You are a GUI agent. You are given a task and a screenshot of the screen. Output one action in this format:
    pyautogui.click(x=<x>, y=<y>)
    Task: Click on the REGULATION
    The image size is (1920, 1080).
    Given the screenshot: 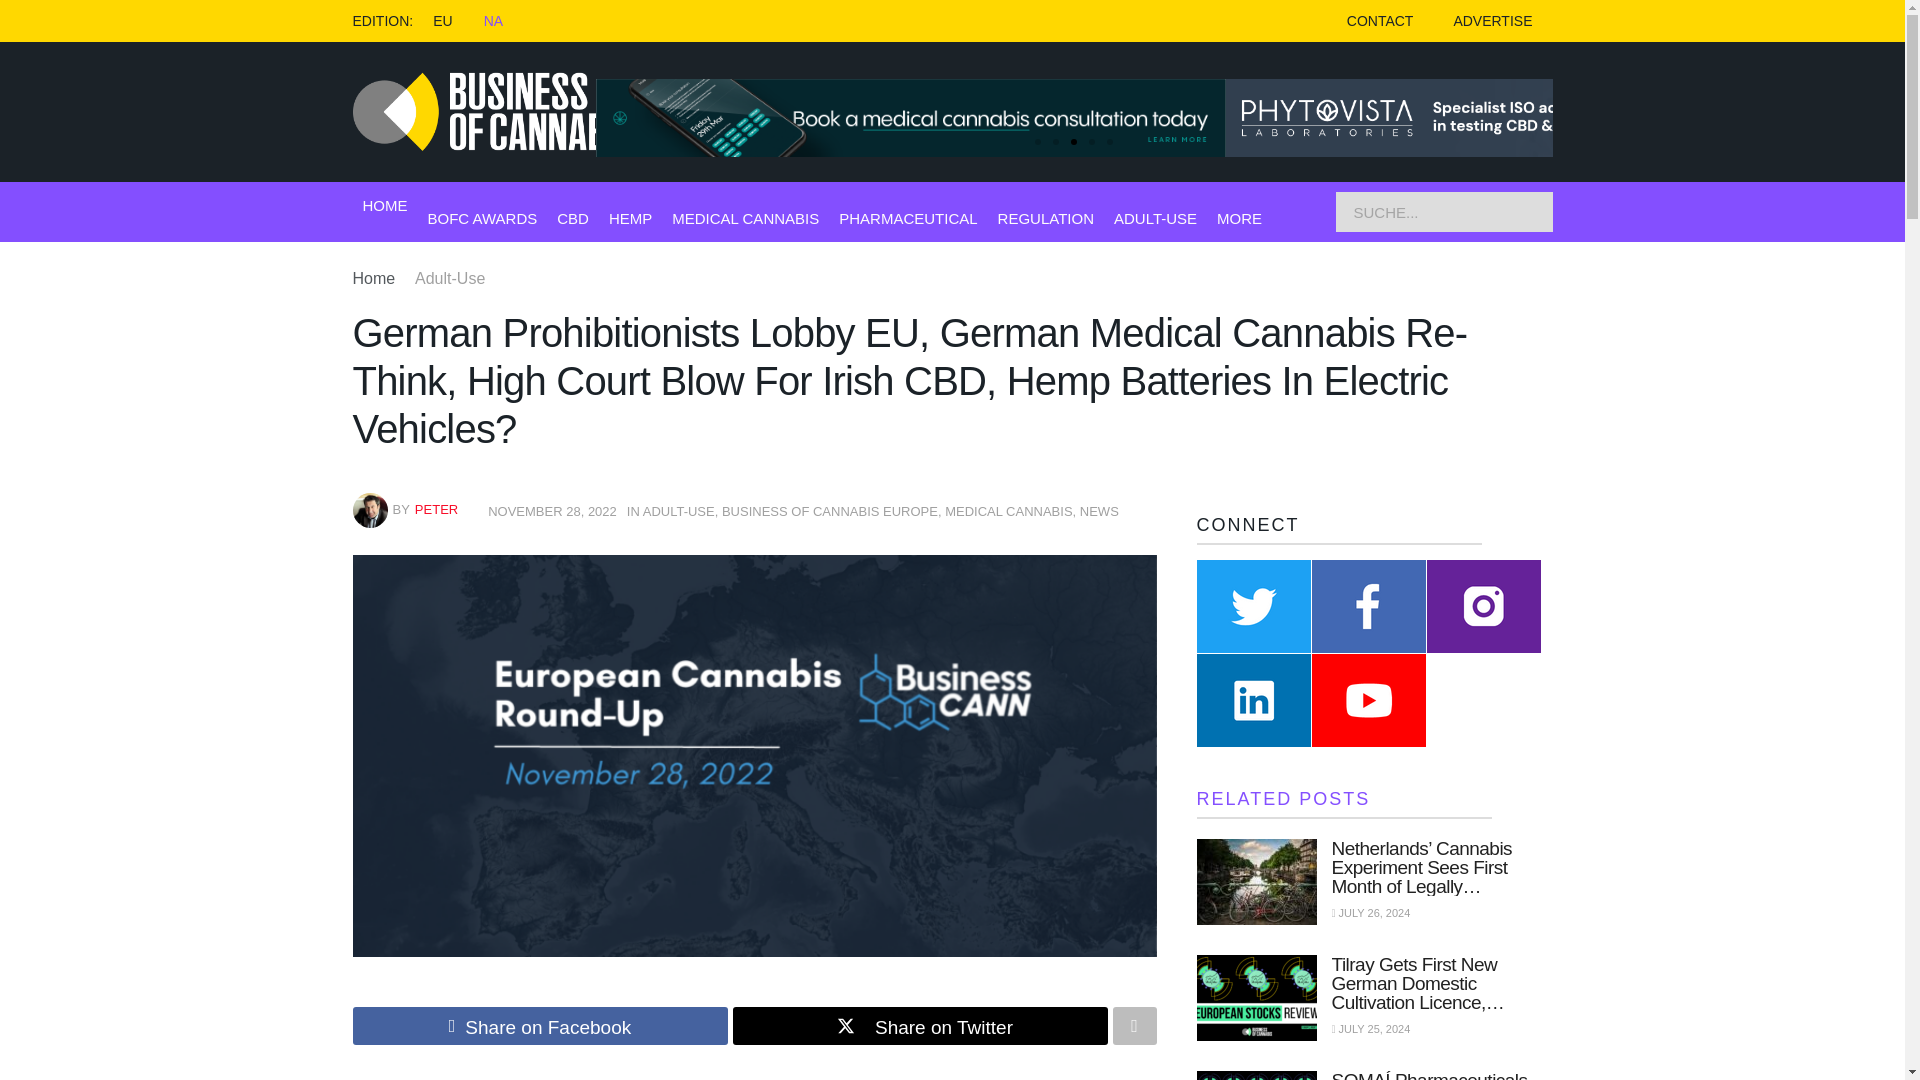 What is the action you would take?
    pyautogui.click(x=1046, y=218)
    